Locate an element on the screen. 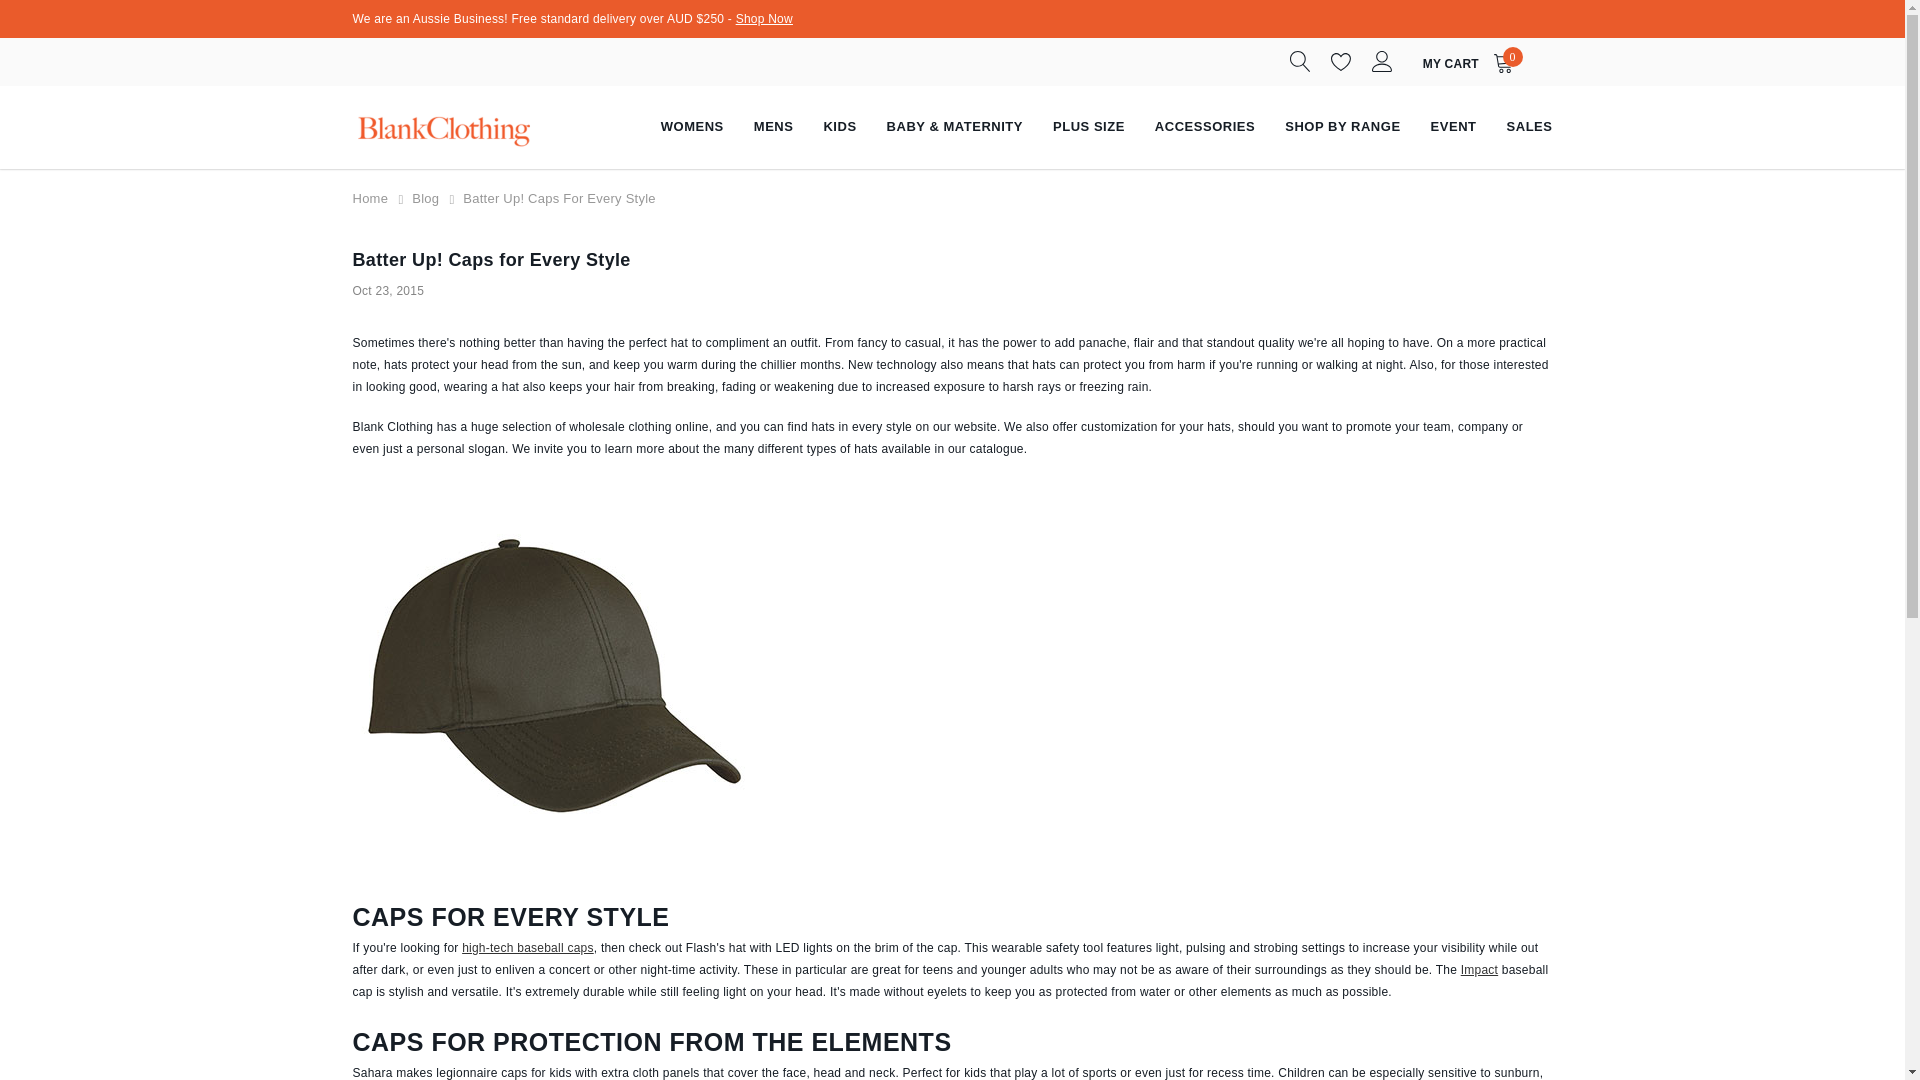 Image resolution: width=1920 pixels, height=1080 pixels. Yakka Oilskin Baseball Cap is located at coordinates (552, 678).